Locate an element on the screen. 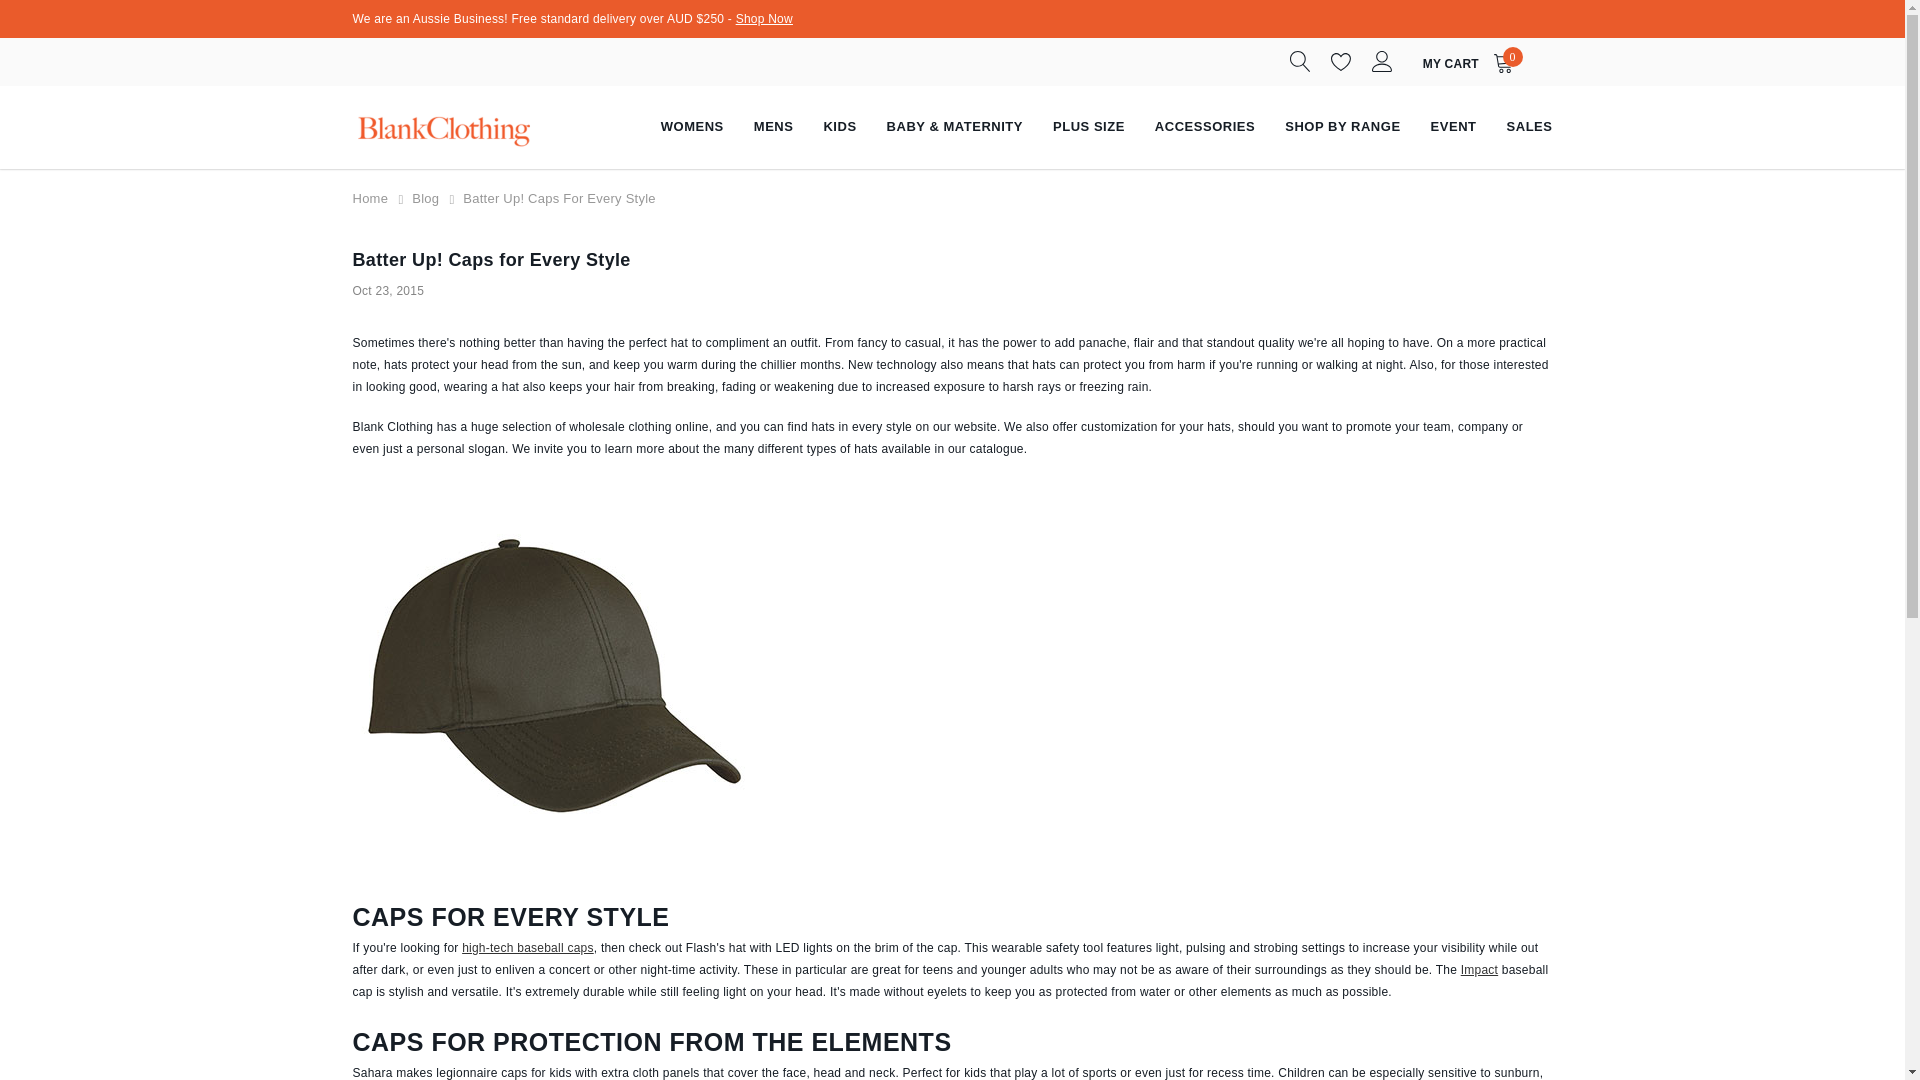 Image resolution: width=1920 pixels, height=1080 pixels. Yakka Oilskin Baseball Cap is located at coordinates (552, 678).